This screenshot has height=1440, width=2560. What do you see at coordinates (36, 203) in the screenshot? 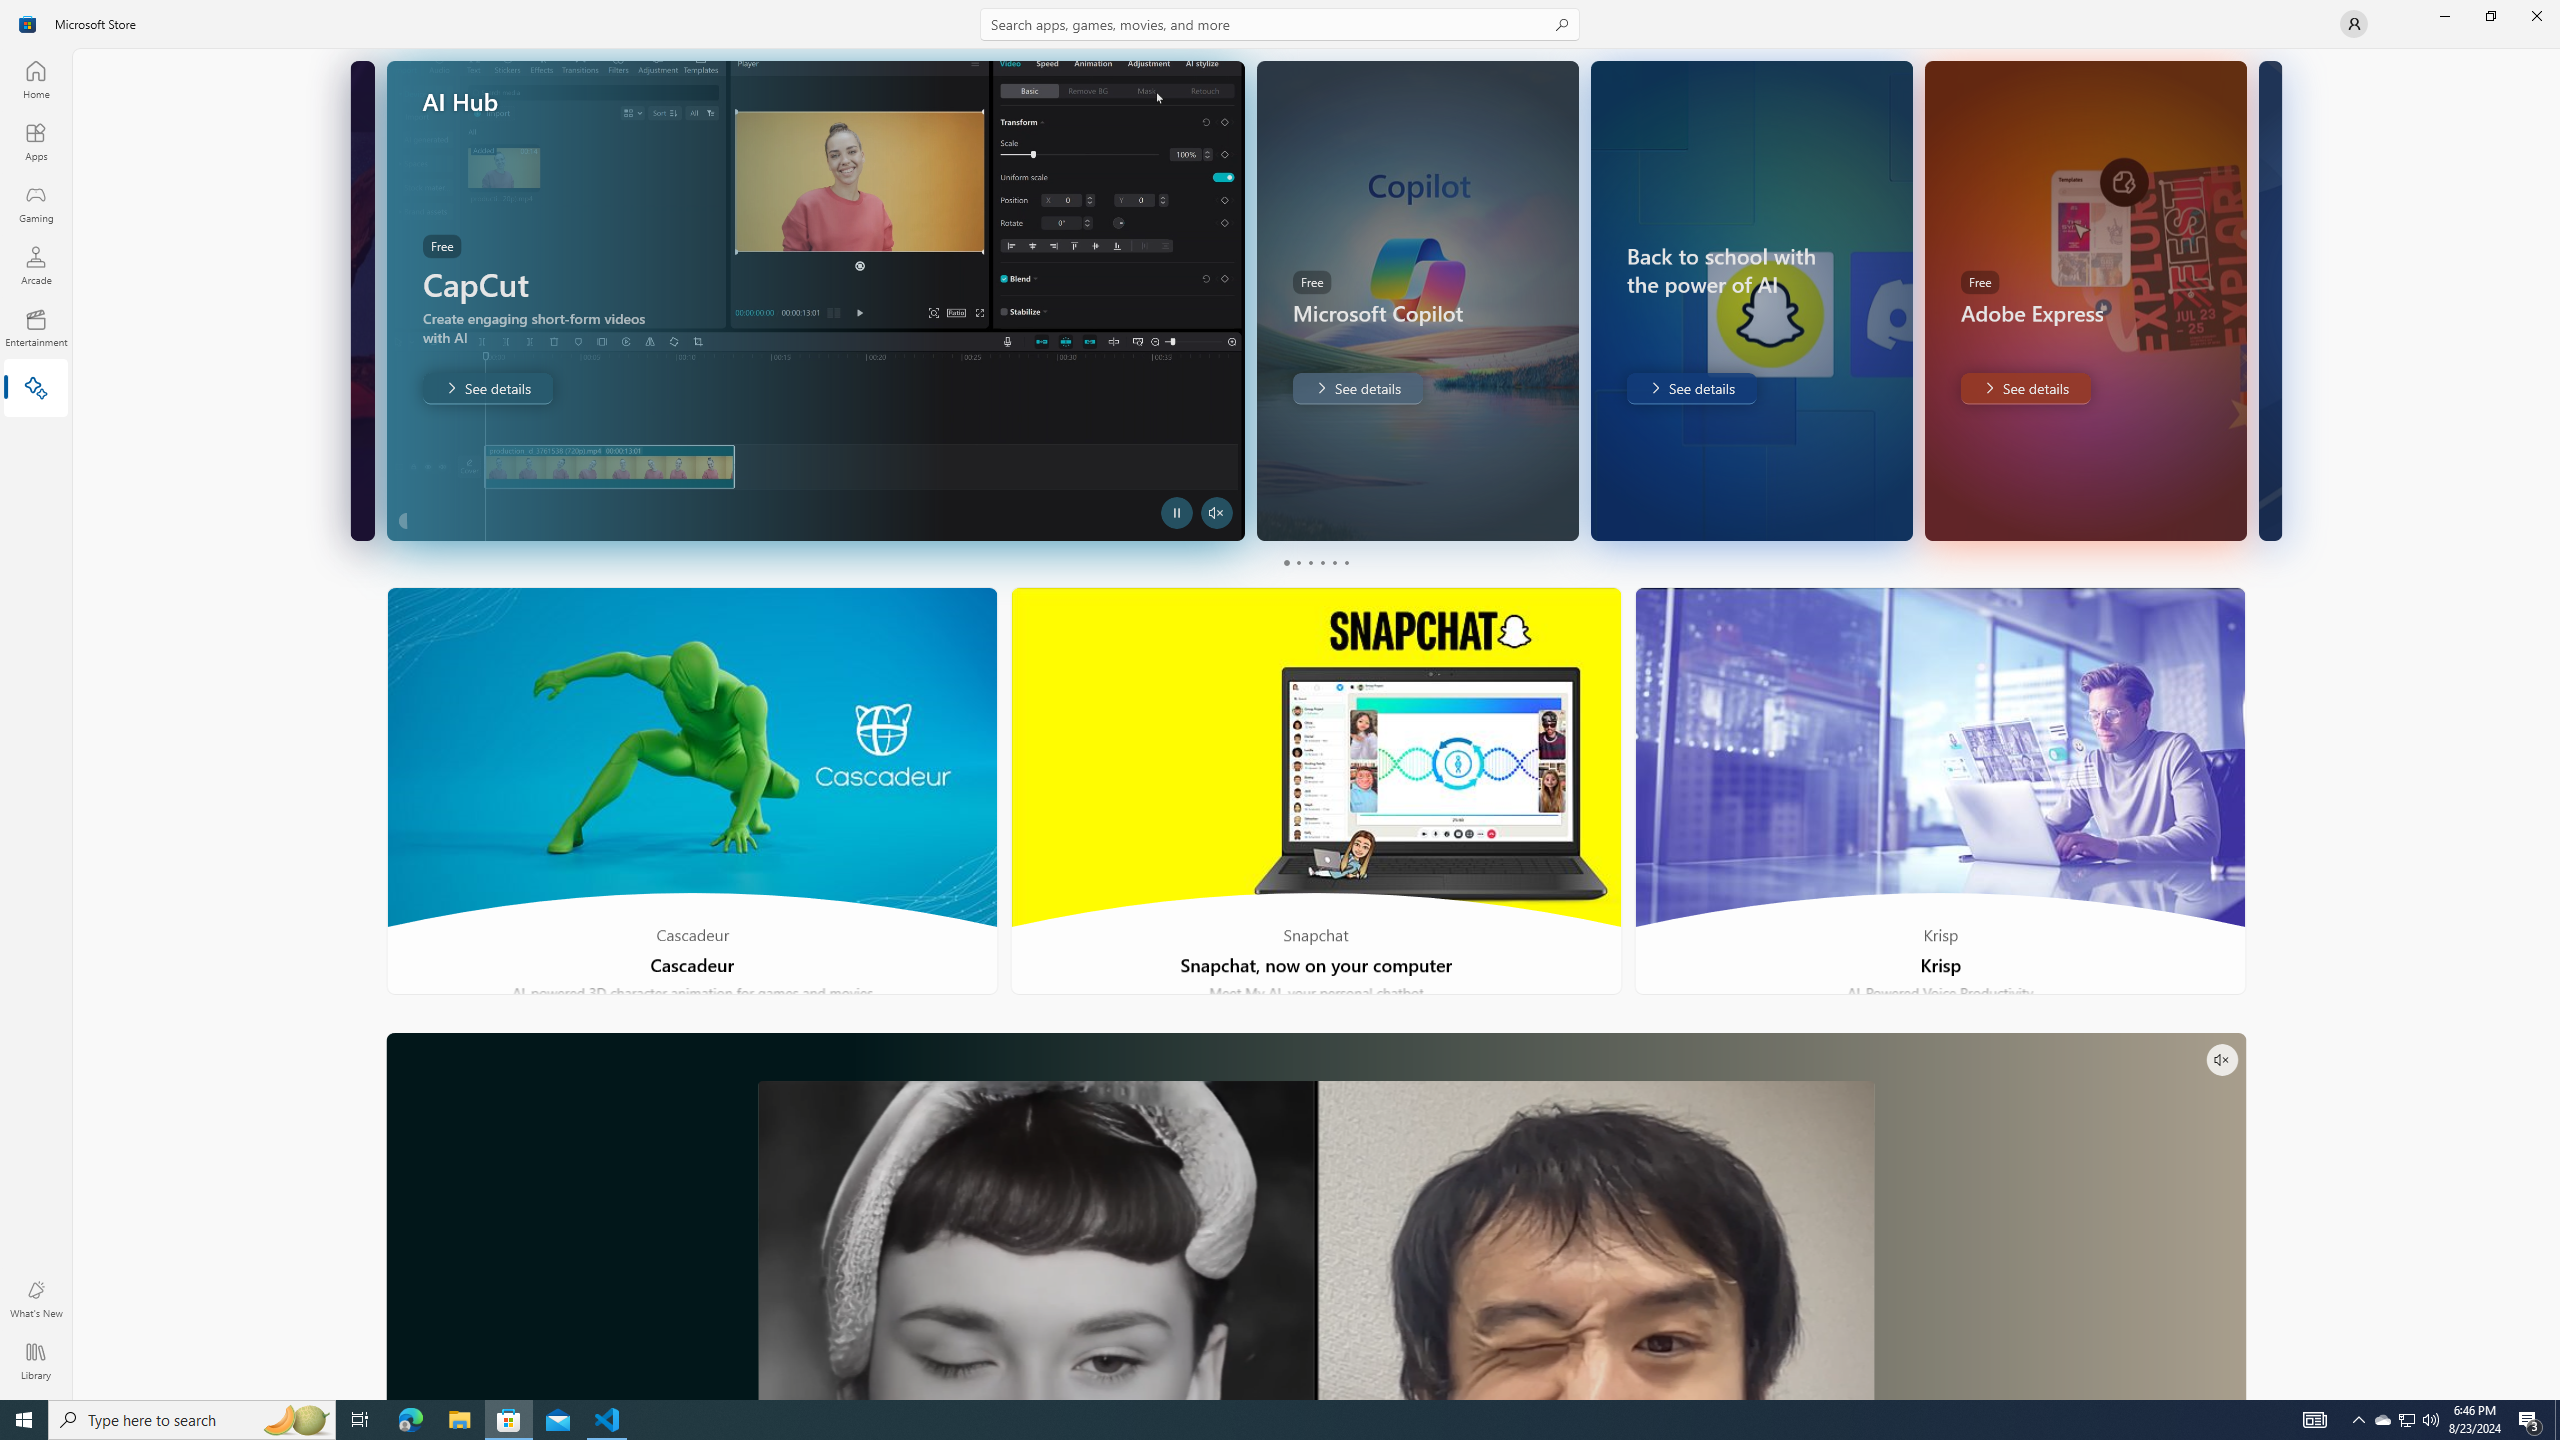
I see `Gaming` at bounding box center [36, 203].